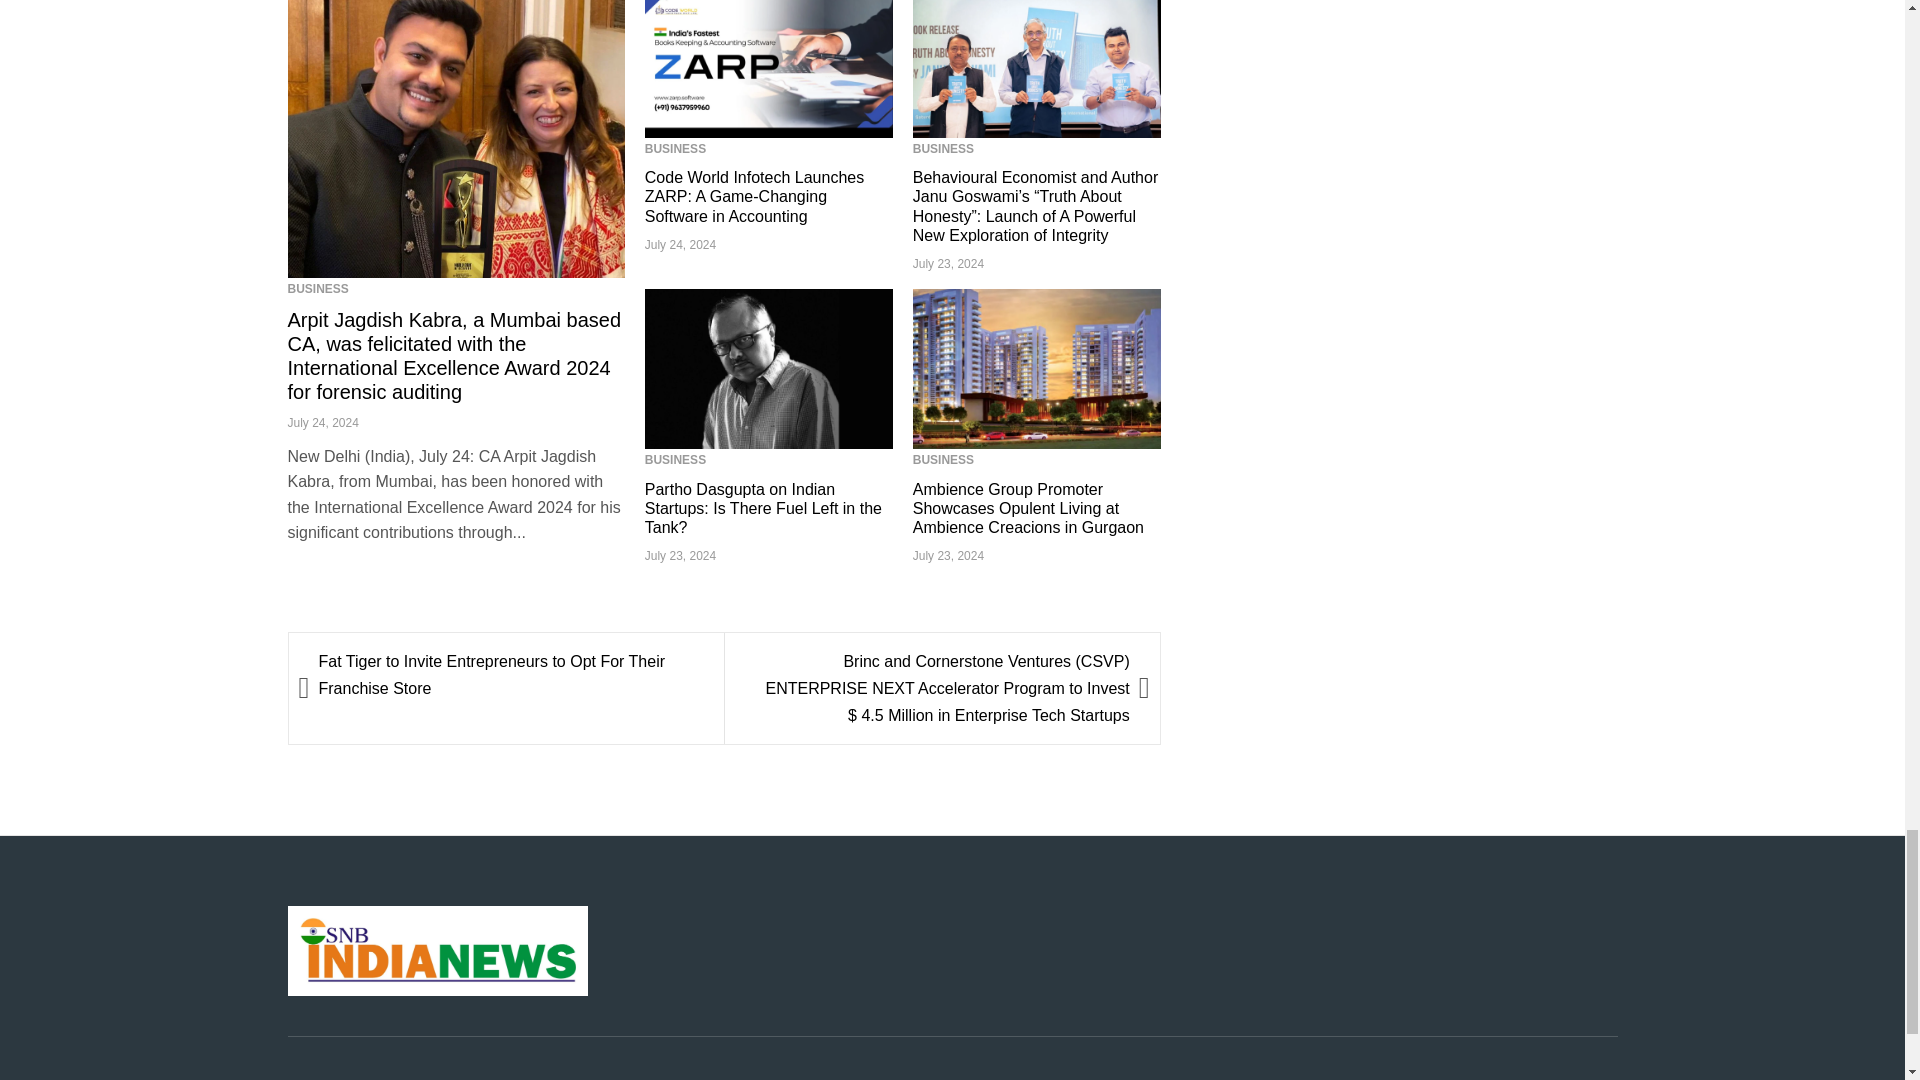 This screenshot has width=1920, height=1080. I want to click on July 23, 2024, so click(680, 555).